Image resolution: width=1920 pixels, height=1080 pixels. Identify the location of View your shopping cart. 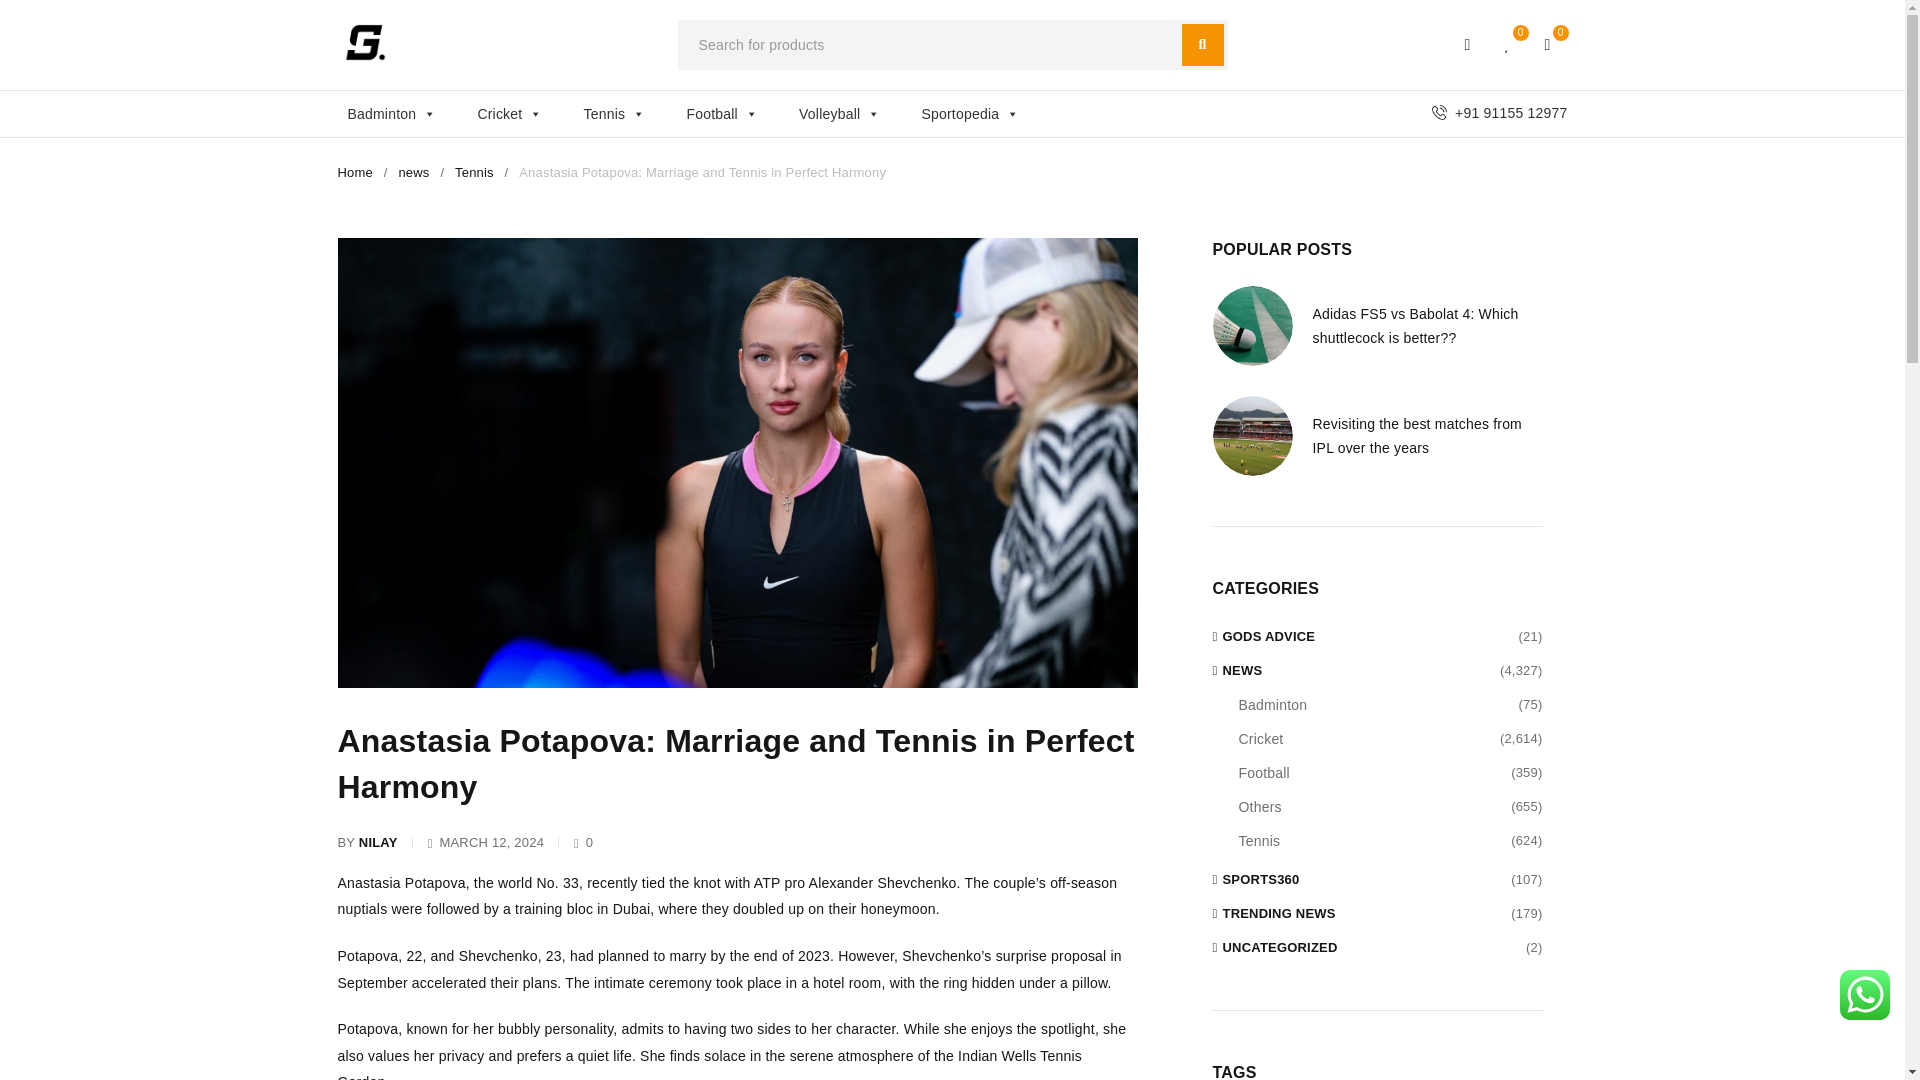
(1548, 44).